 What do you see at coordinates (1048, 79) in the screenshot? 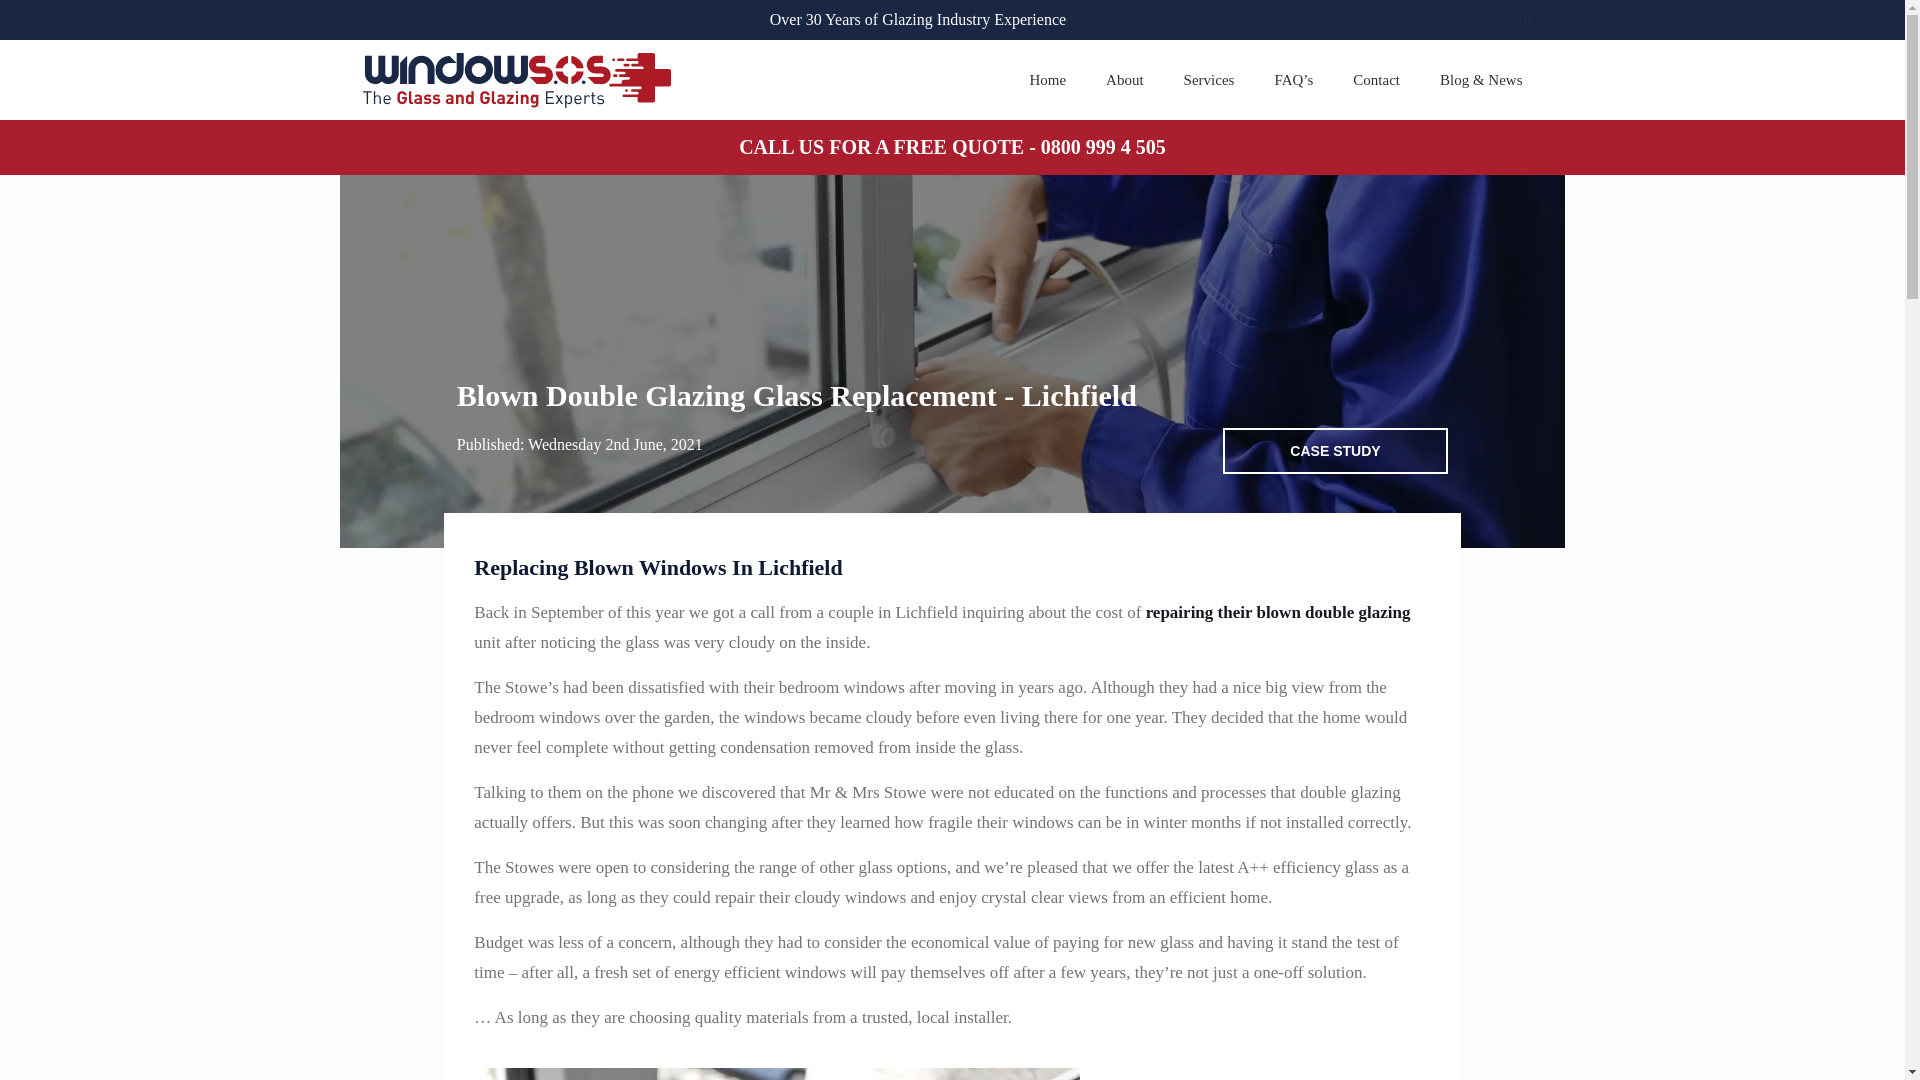
I see `Home` at bounding box center [1048, 79].